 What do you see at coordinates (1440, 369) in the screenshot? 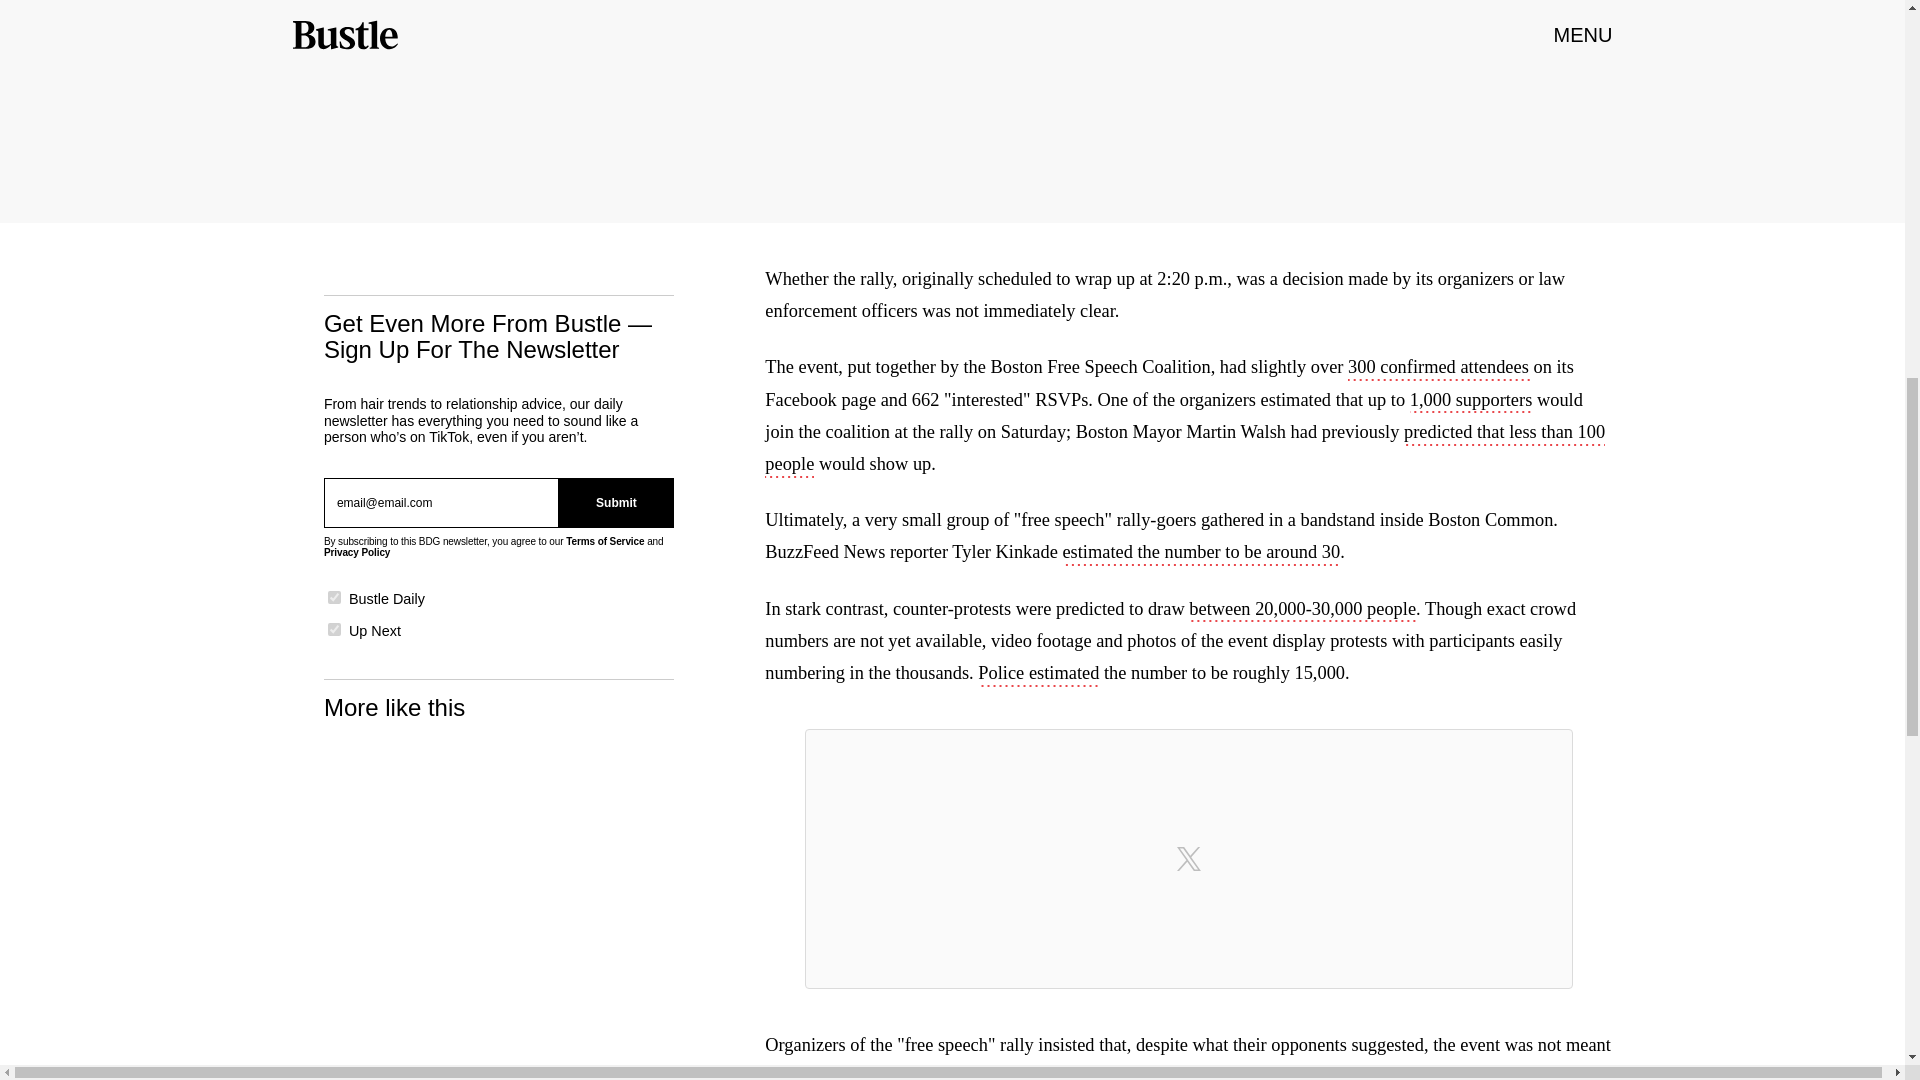
I see `300 confirmed attendees` at bounding box center [1440, 369].